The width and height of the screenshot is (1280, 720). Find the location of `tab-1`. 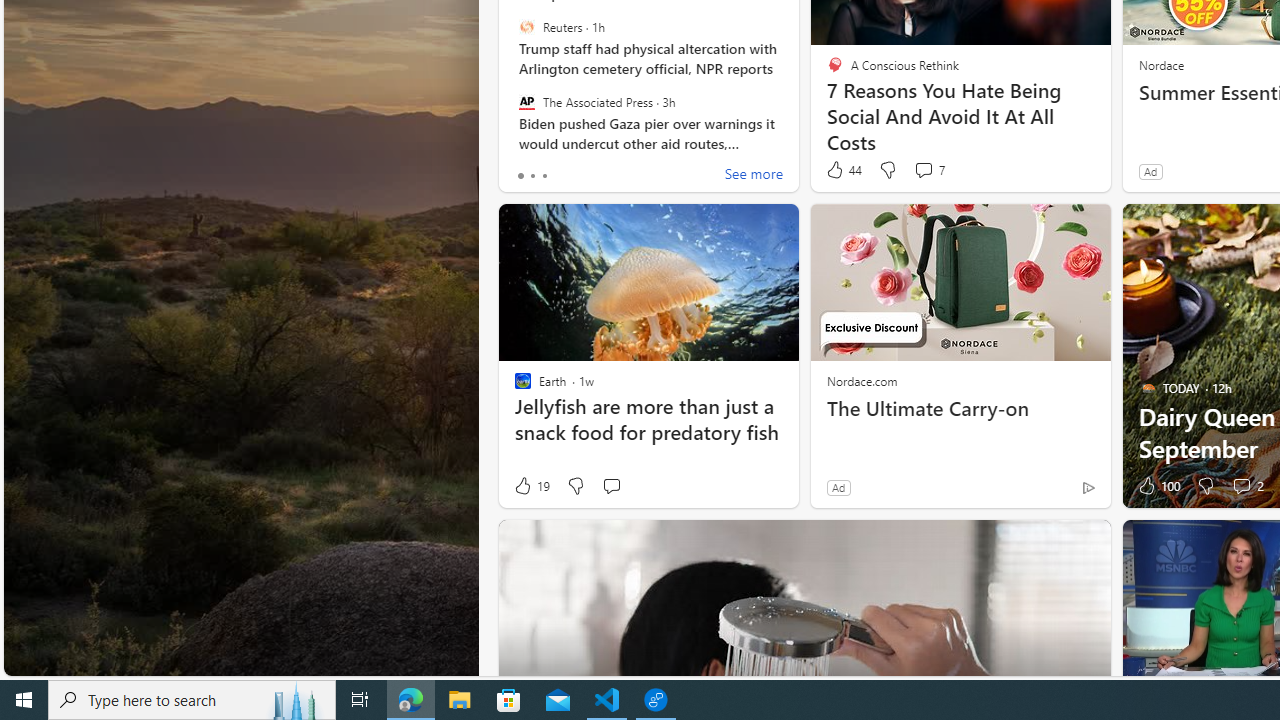

tab-1 is located at coordinates (532, 176).